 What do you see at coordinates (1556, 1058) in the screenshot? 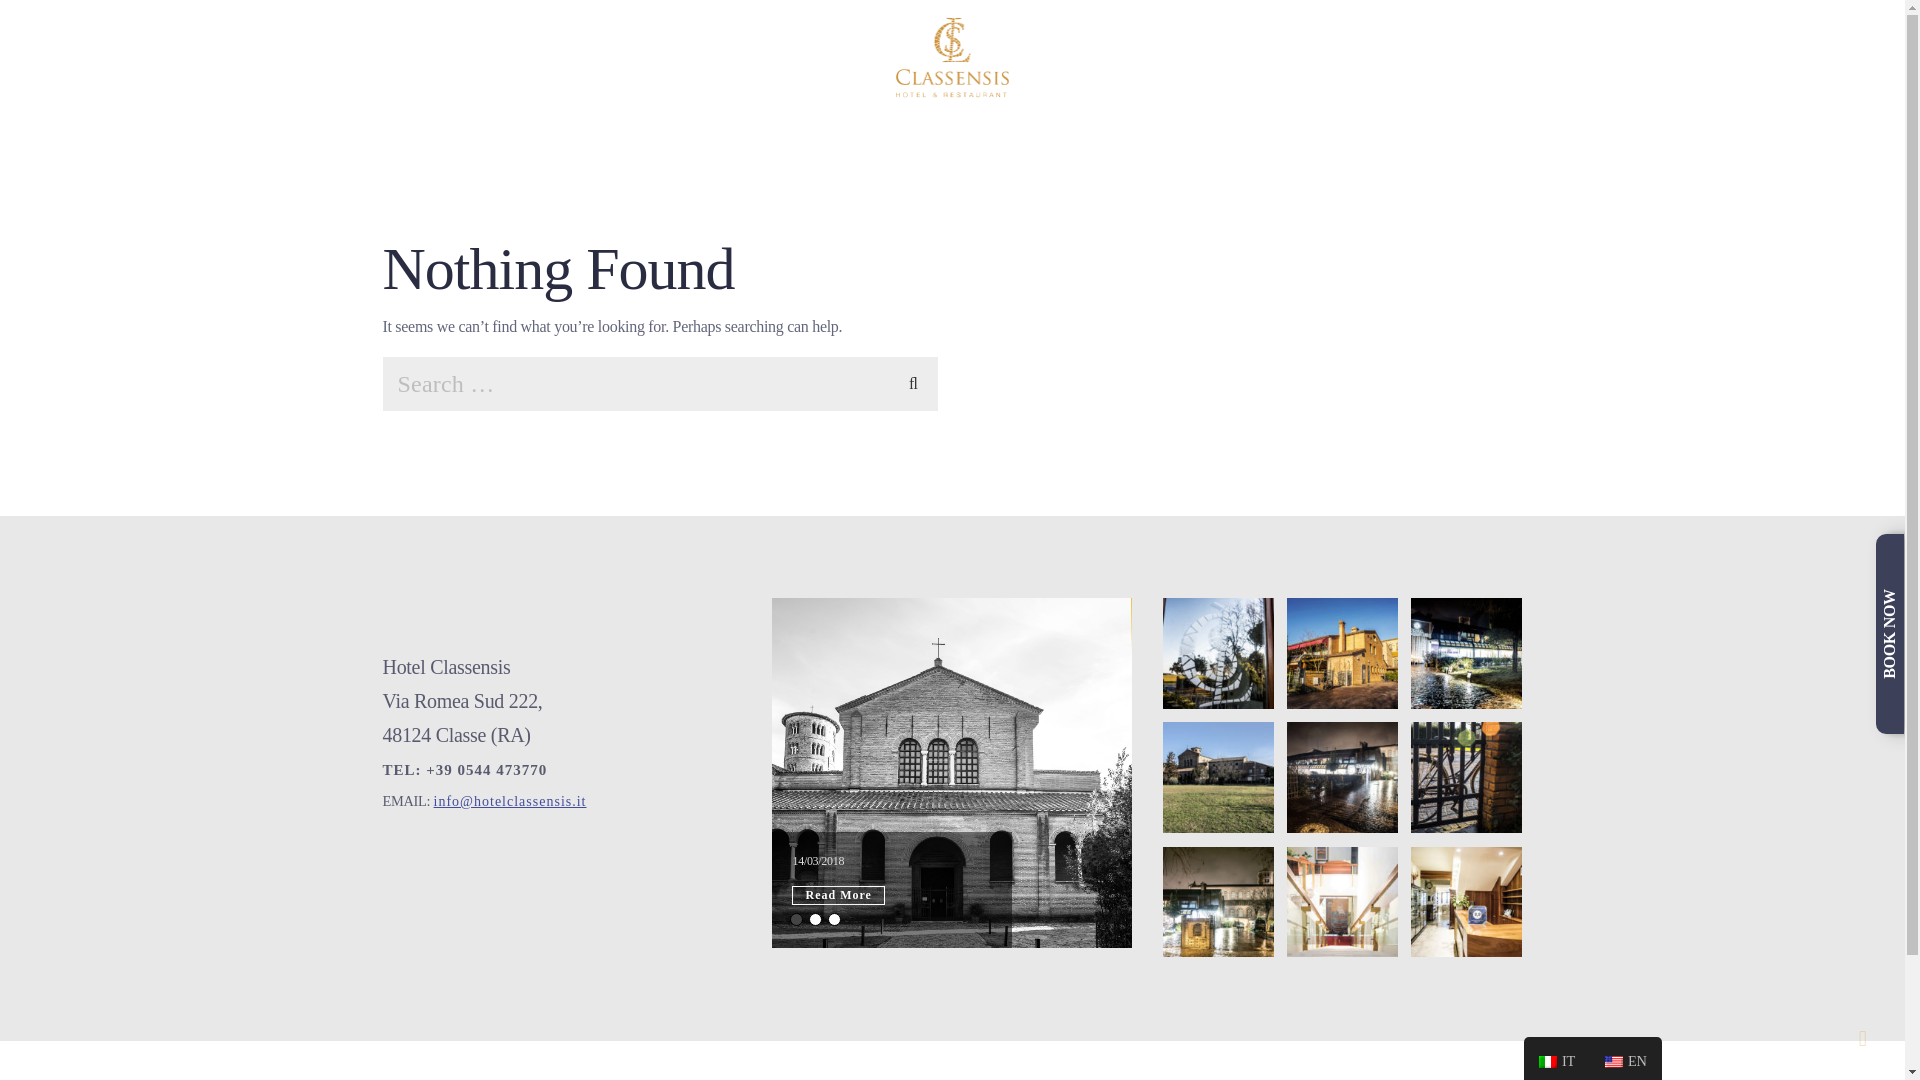
I see `Italian` at bounding box center [1556, 1058].